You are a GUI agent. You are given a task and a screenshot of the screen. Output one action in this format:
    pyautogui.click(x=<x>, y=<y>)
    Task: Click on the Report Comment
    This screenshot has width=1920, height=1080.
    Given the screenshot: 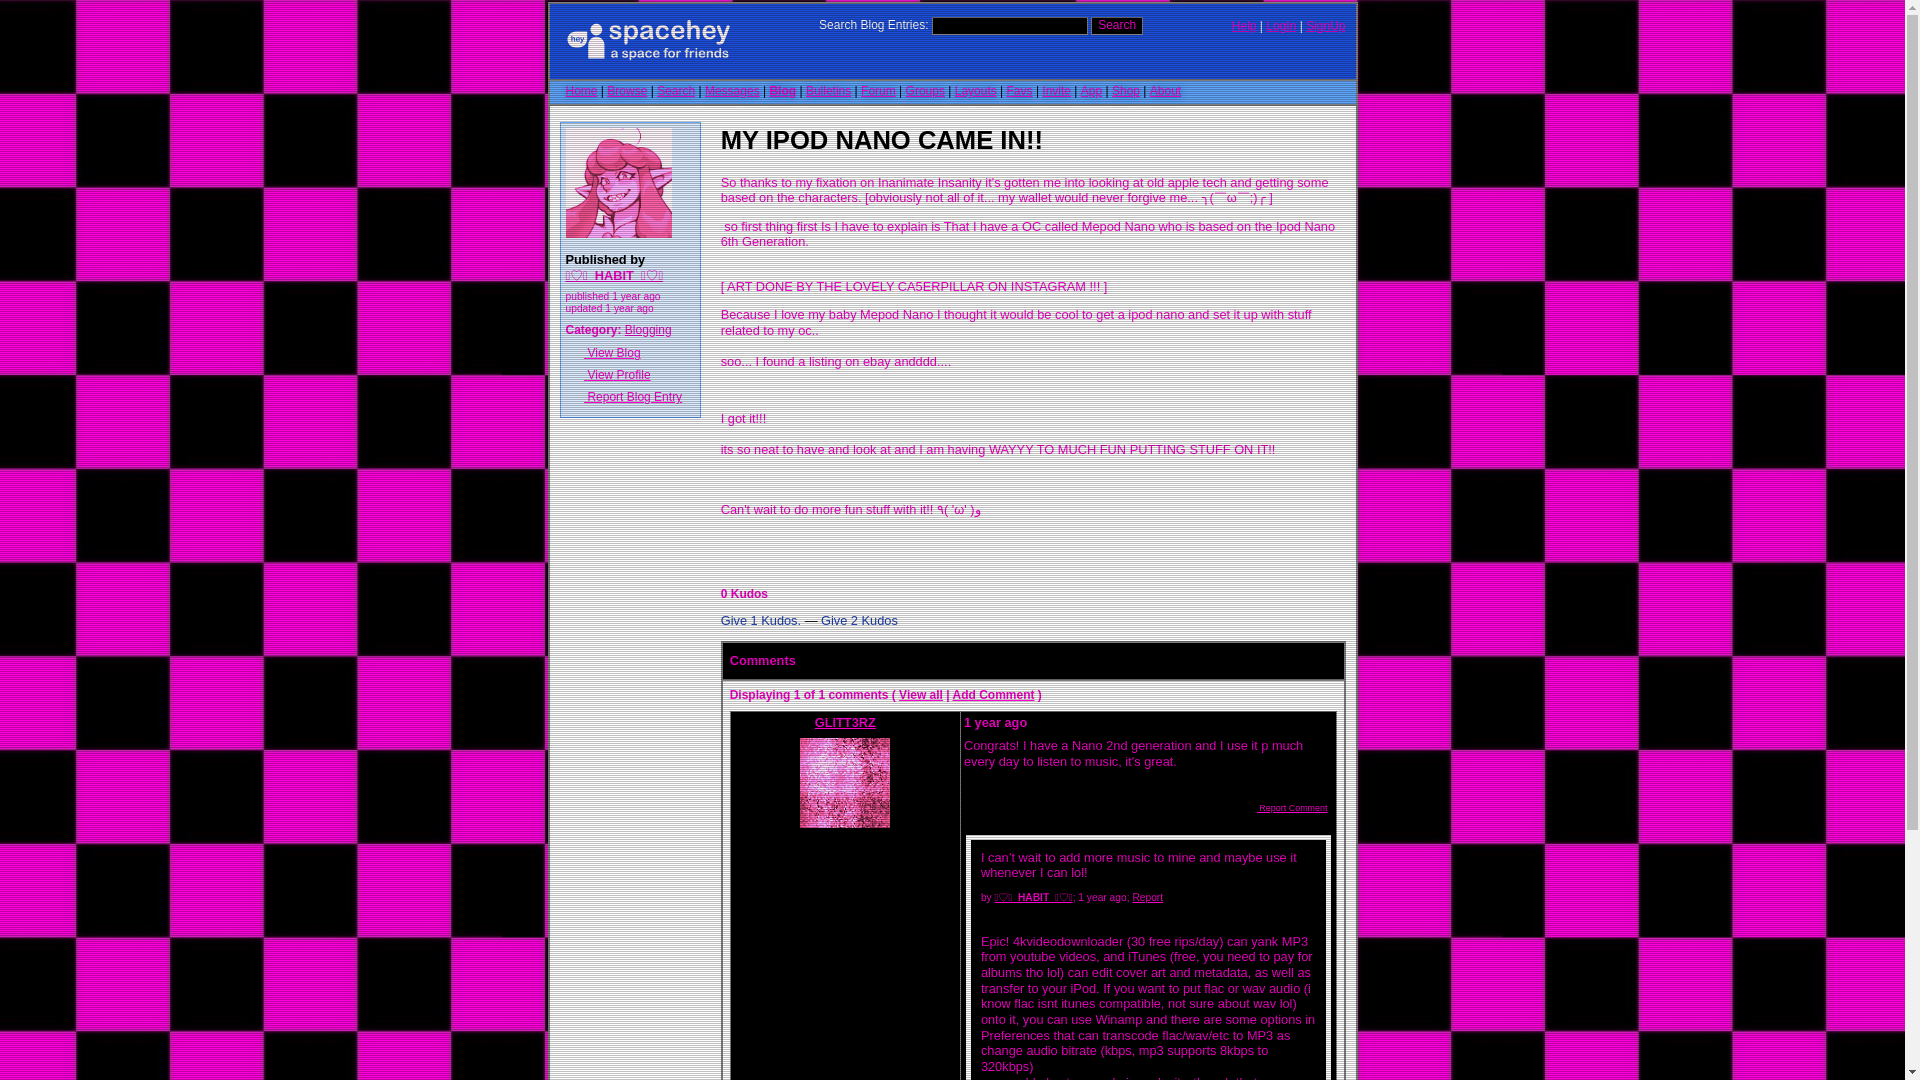 What is the action you would take?
    pyautogui.click(x=1285, y=808)
    